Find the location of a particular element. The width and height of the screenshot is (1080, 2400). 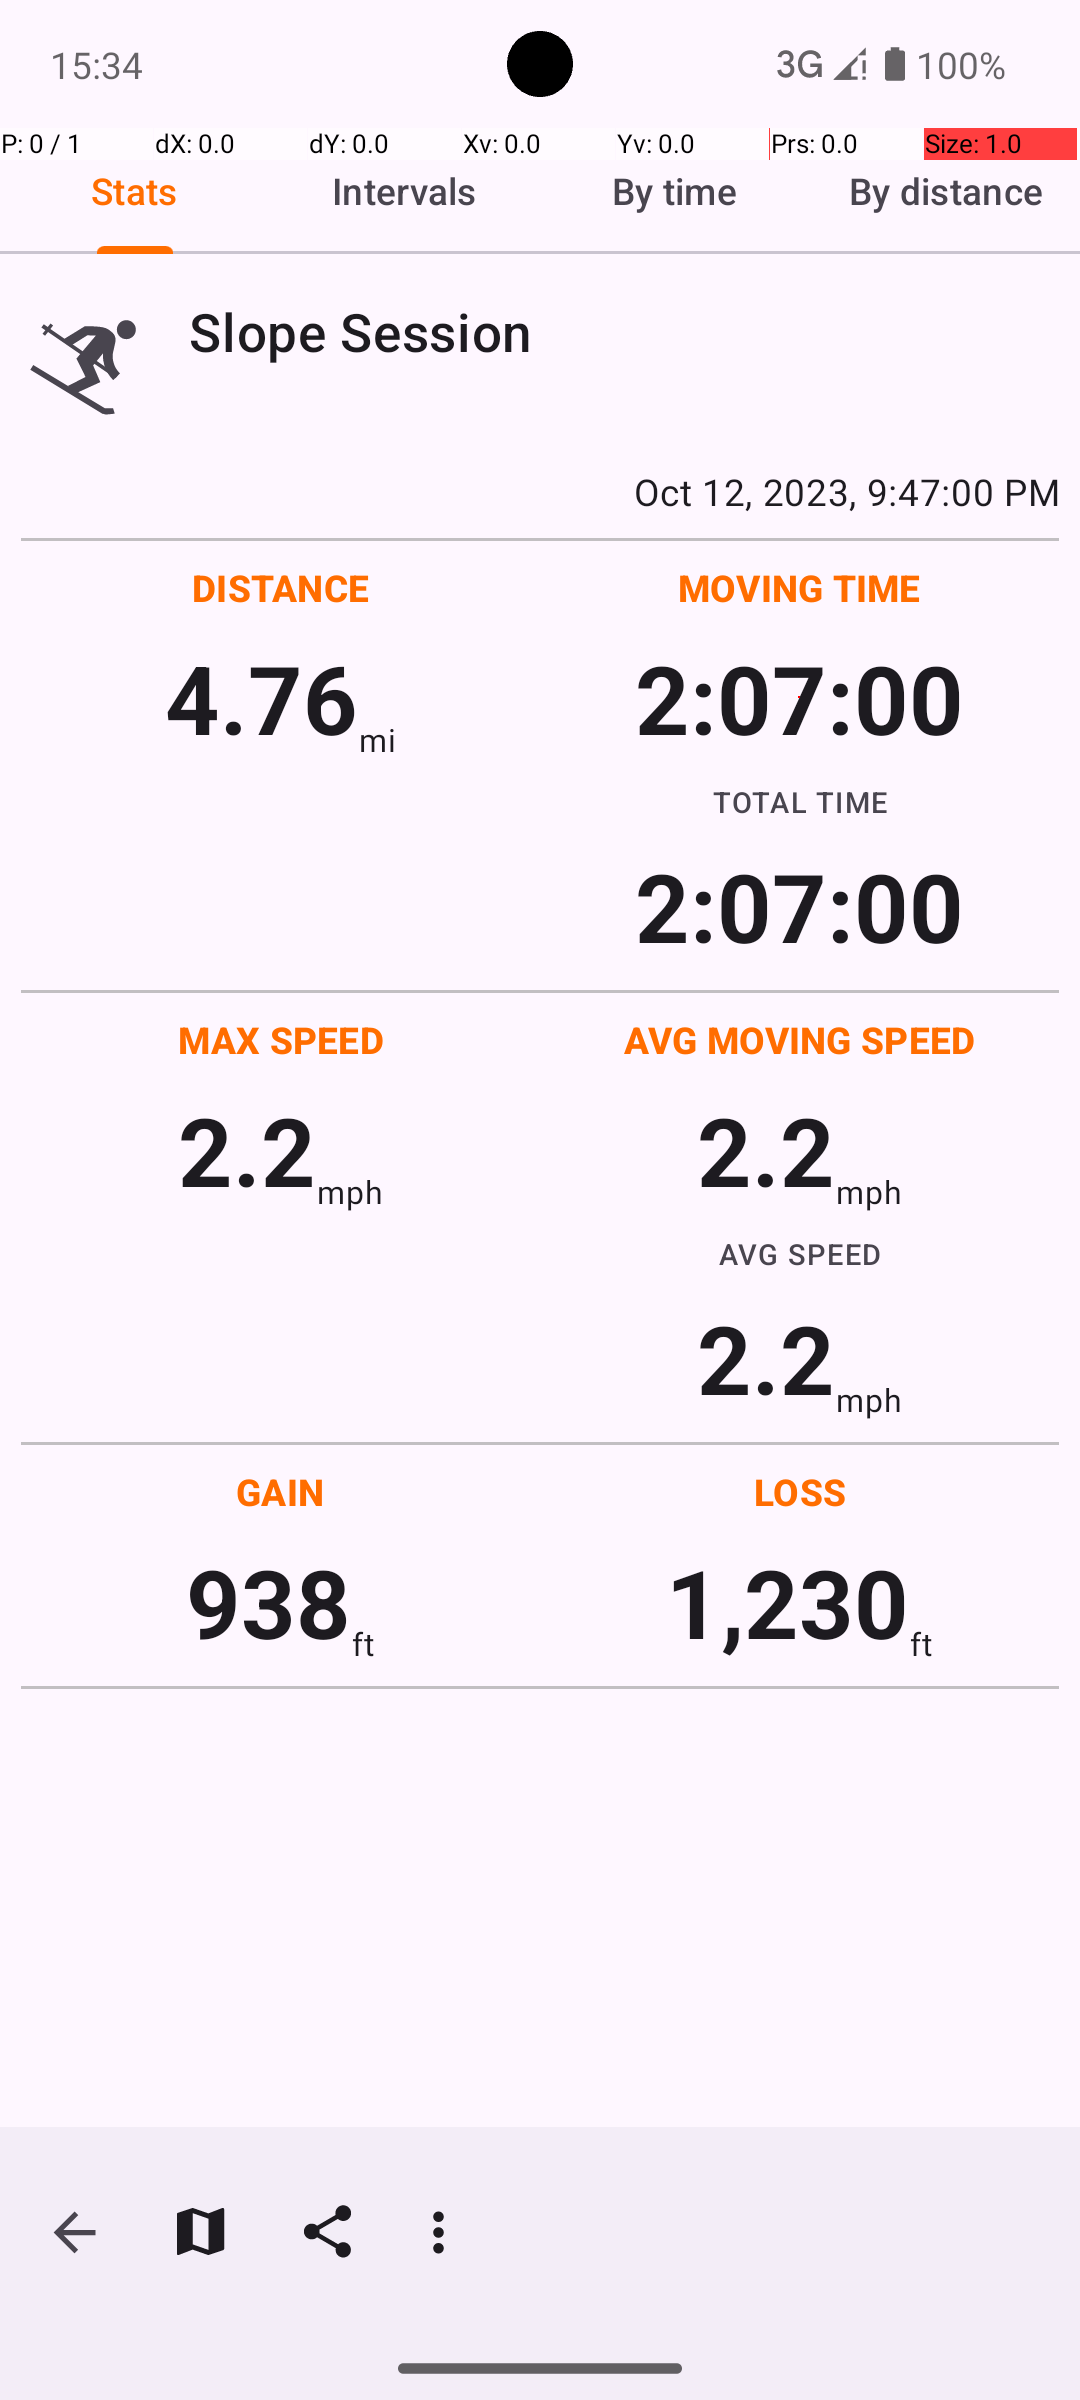

Slope Session is located at coordinates (624, 332).